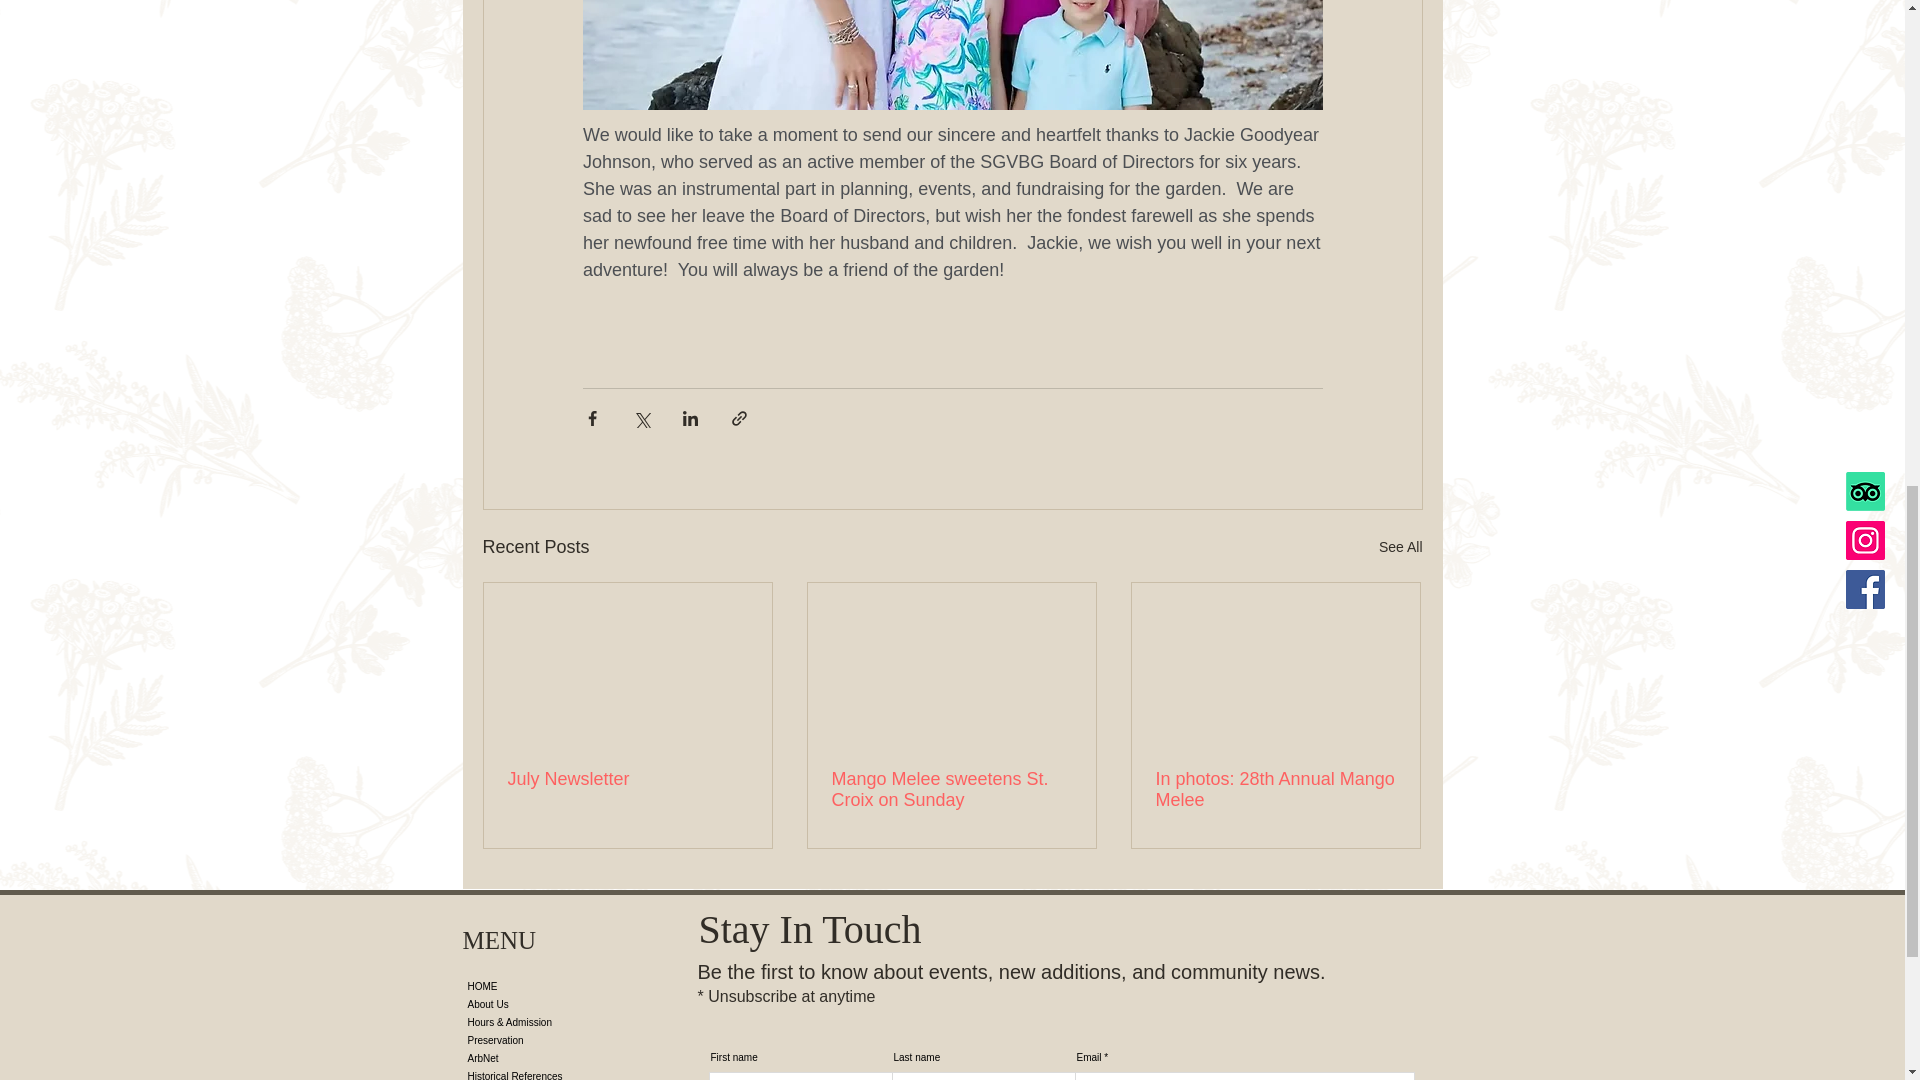 Image resolution: width=1920 pixels, height=1080 pixels. I want to click on See All, so click(1400, 547).